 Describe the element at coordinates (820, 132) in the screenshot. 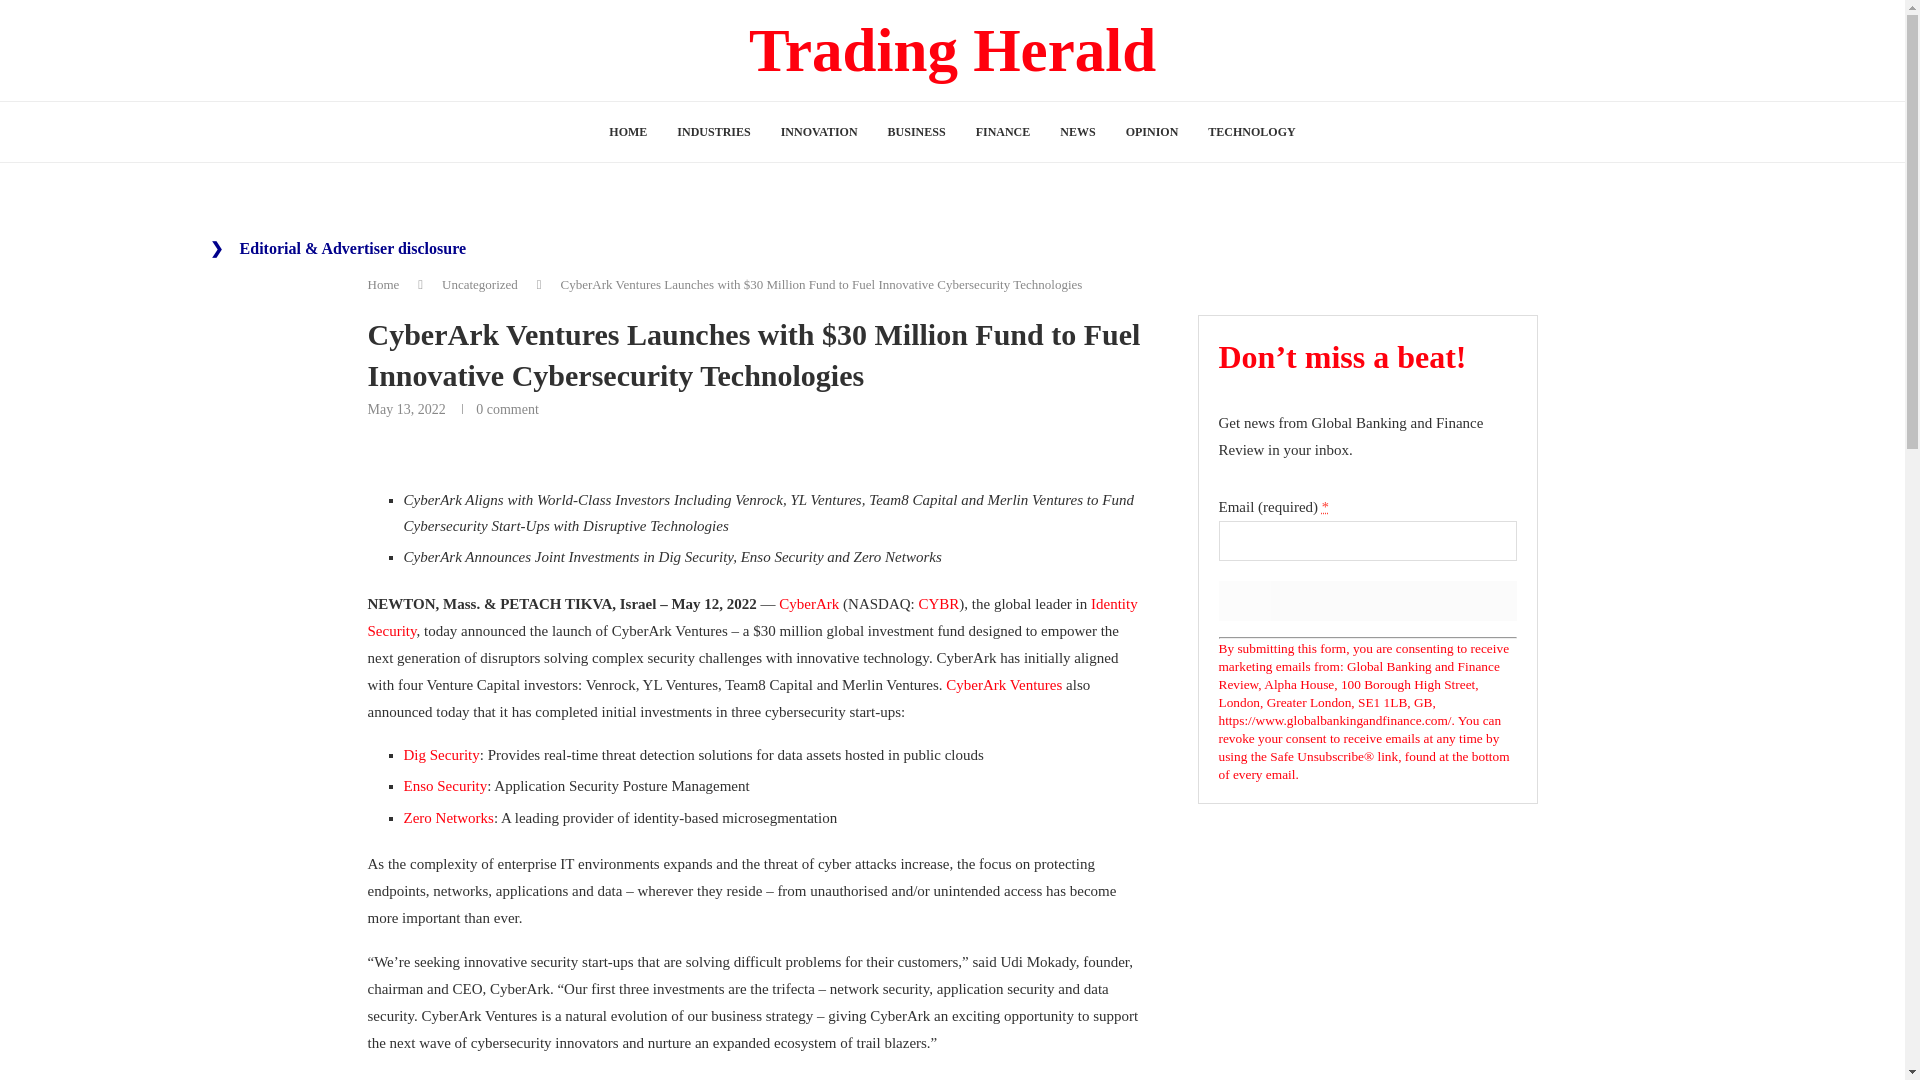

I see `INNOVATION` at that location.